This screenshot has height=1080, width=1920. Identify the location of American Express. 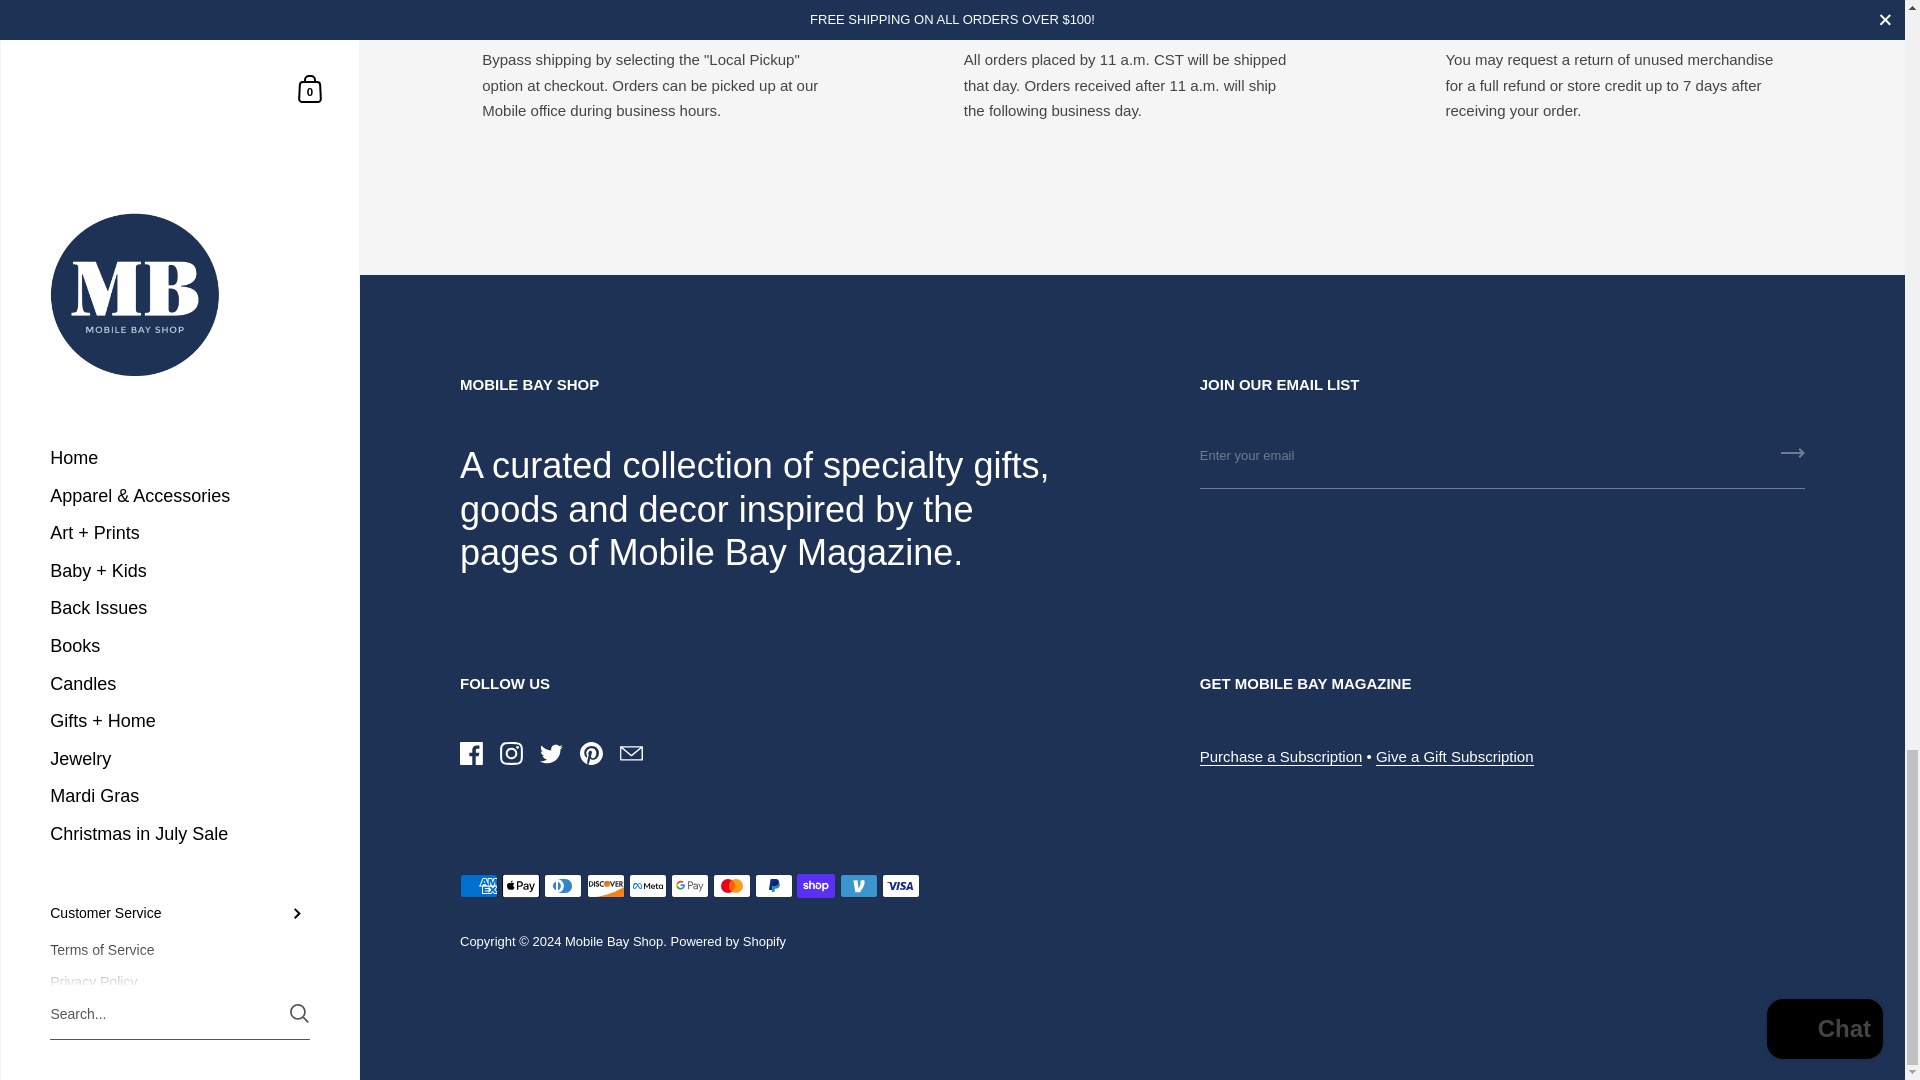
(478, 885).